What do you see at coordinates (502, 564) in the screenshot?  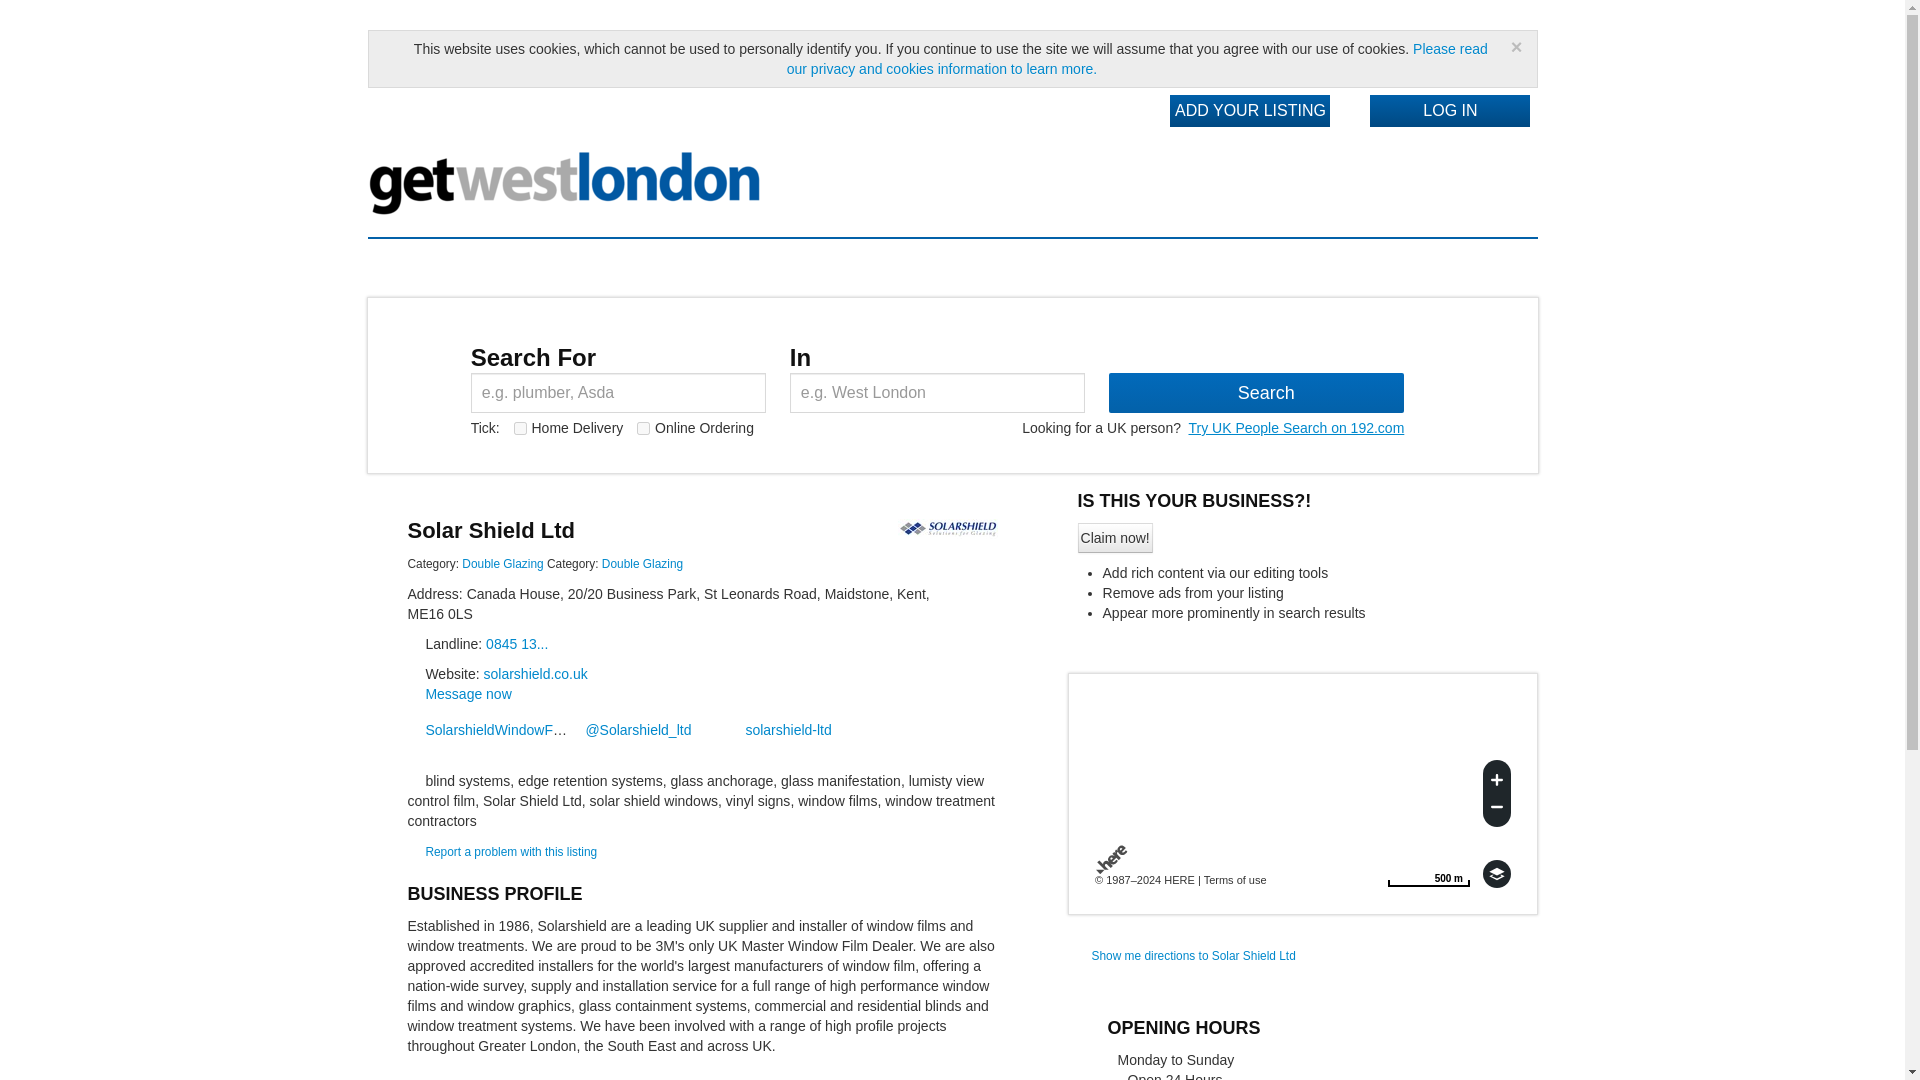 I see `on` at bounding box center [502, 564].